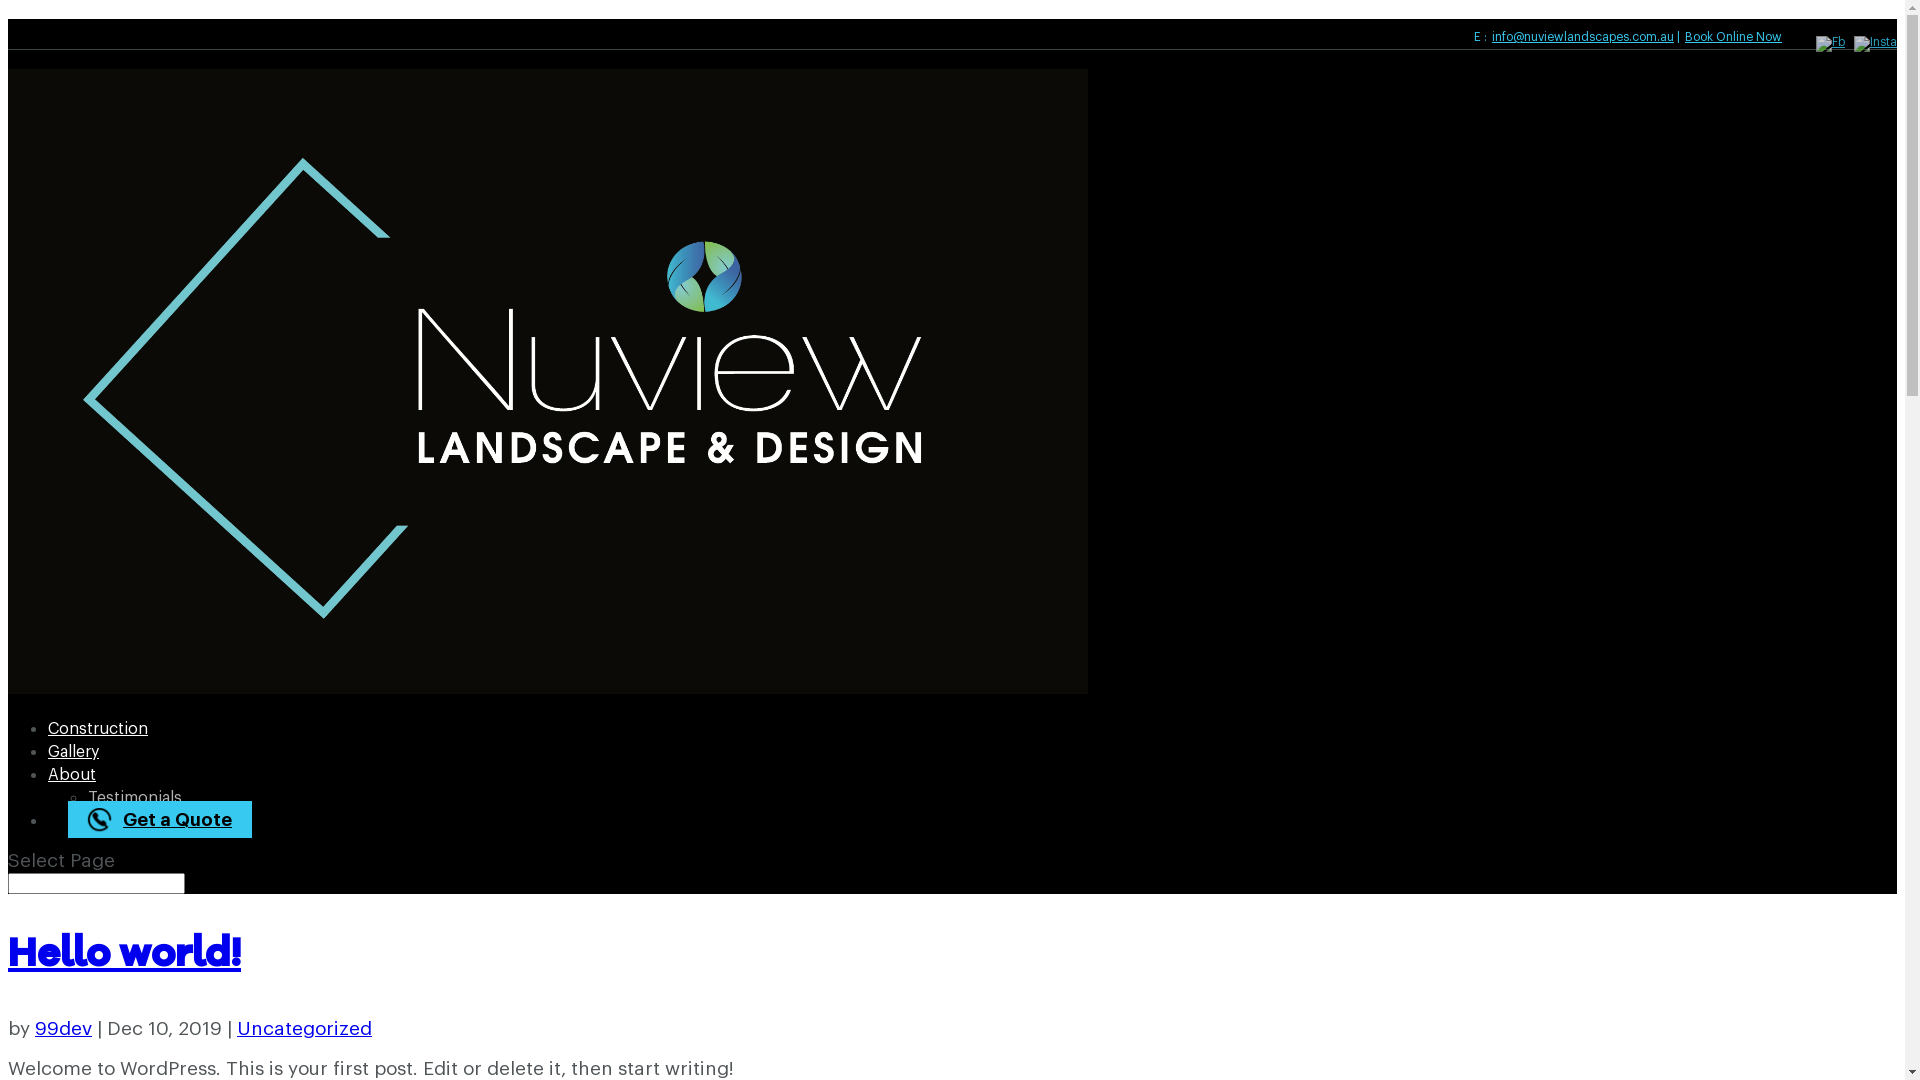 The height and width of the screenshot is (1080, 1920). Describe the element at coordinates (46, 13) in the screenshot. I see `Search` at that location.